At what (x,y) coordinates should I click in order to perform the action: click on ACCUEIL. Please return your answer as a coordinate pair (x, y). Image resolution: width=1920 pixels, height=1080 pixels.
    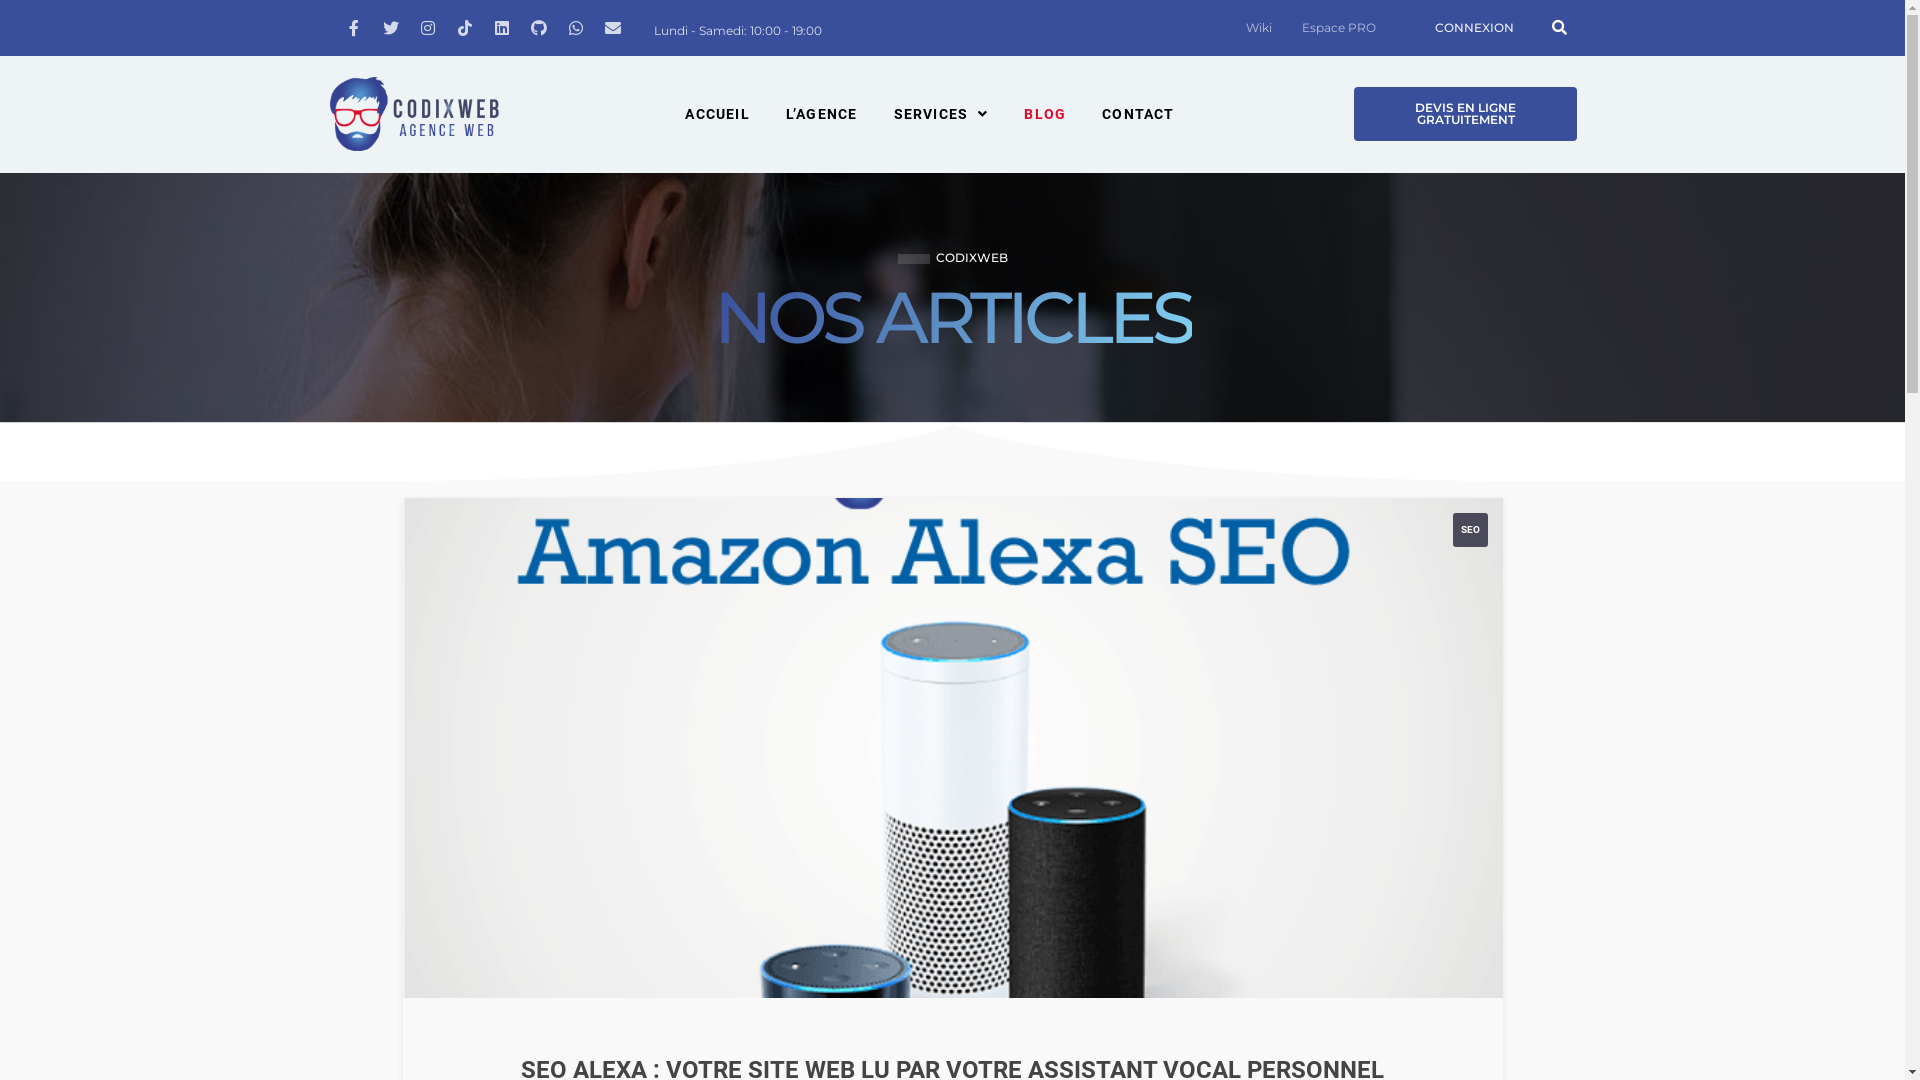
    Looking at the image, I should click on (717, 114).